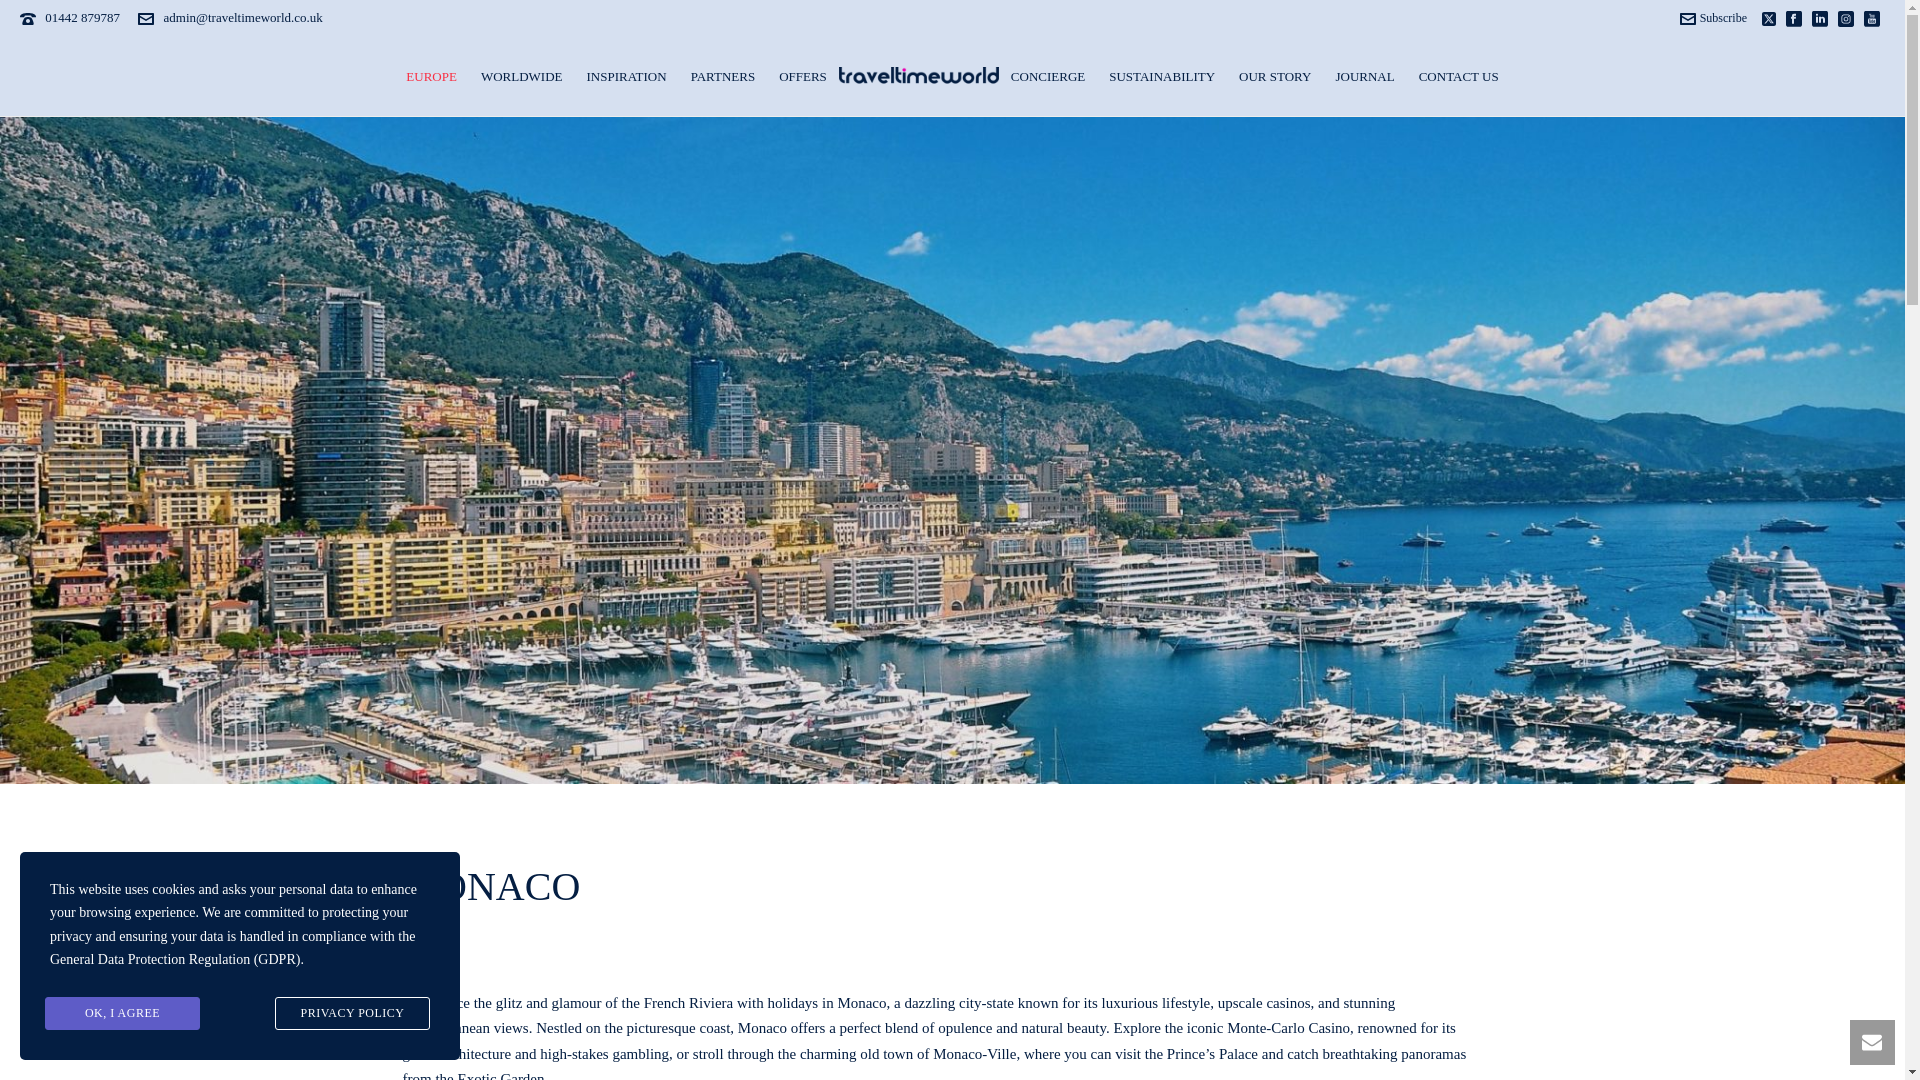 This screenshot has height=1080, width=1920. I want to click on JOURNAL, so click(1364, 74).